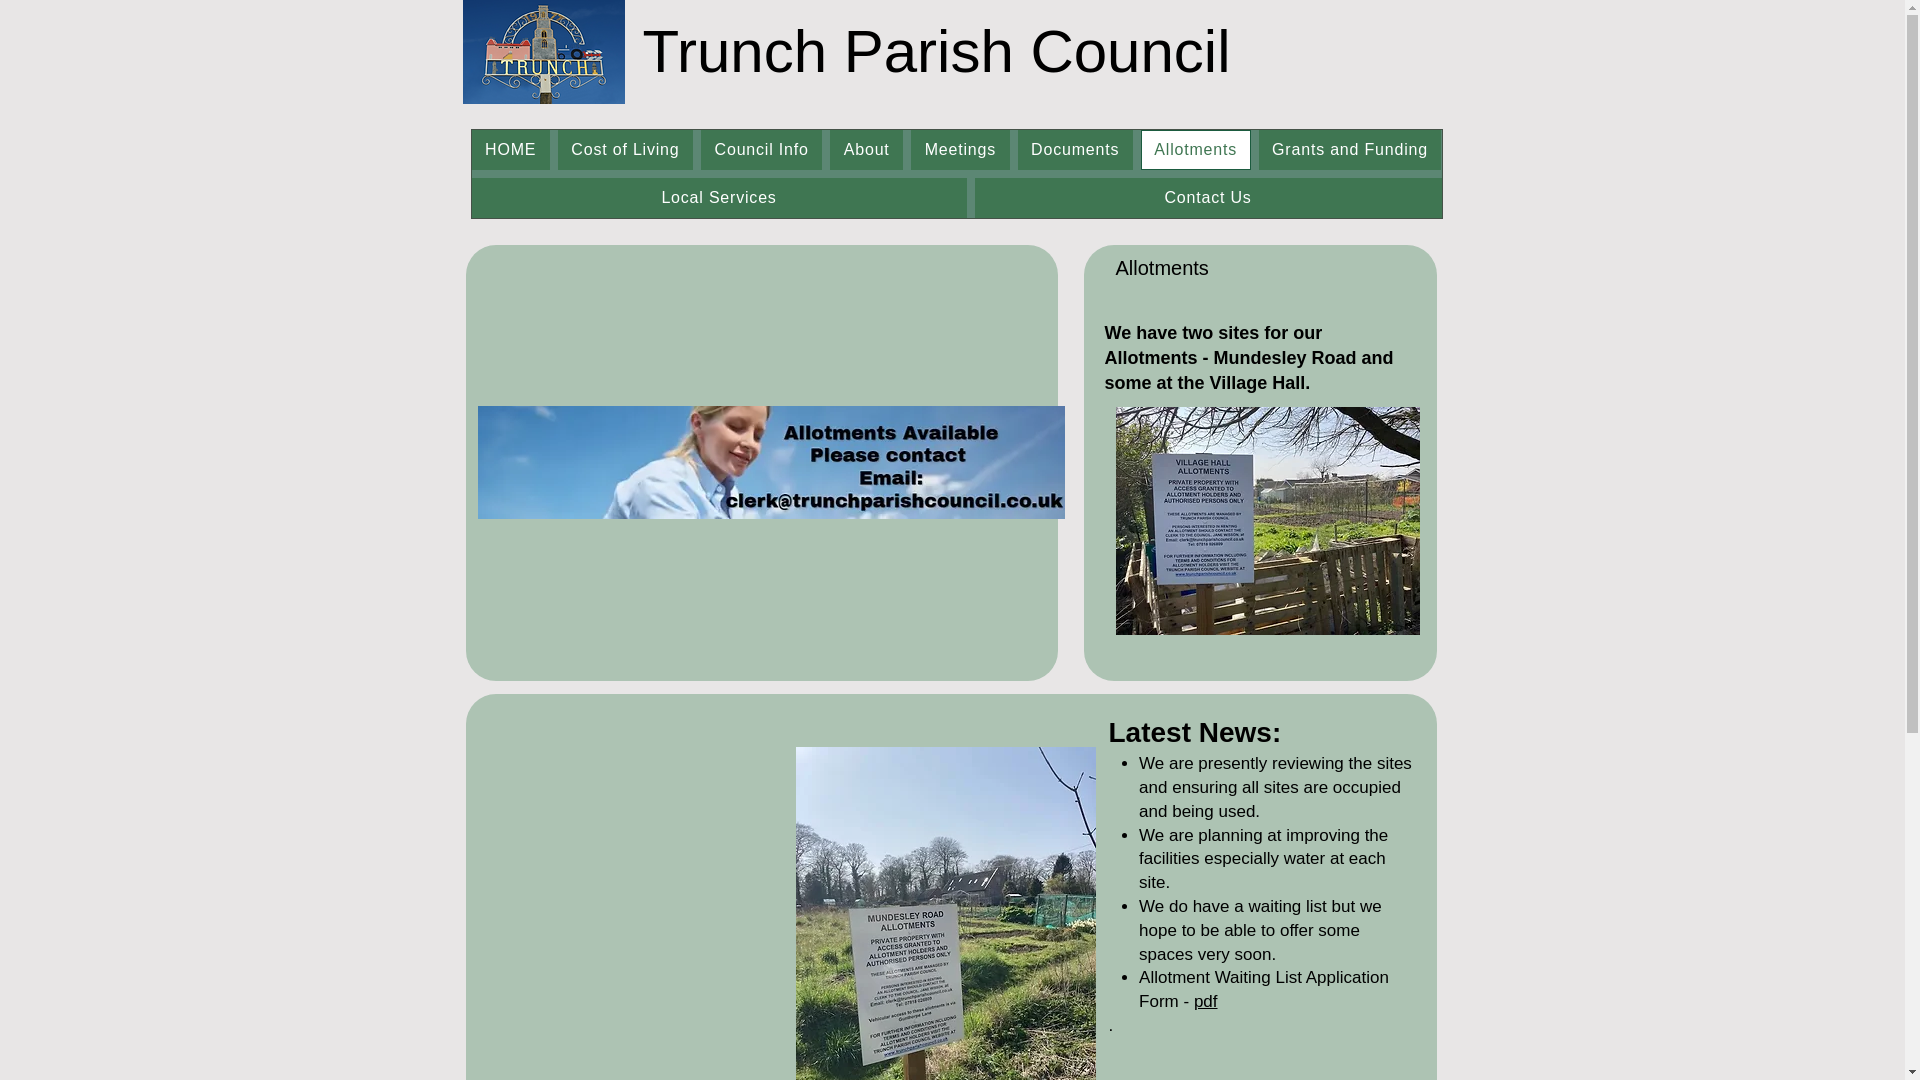 The height and width of the screenshot is (1080, 1920). What do you see at coordinates (1196, 149) in the screenshot?
I see `Allotments` at bounding box center [1196, 149].